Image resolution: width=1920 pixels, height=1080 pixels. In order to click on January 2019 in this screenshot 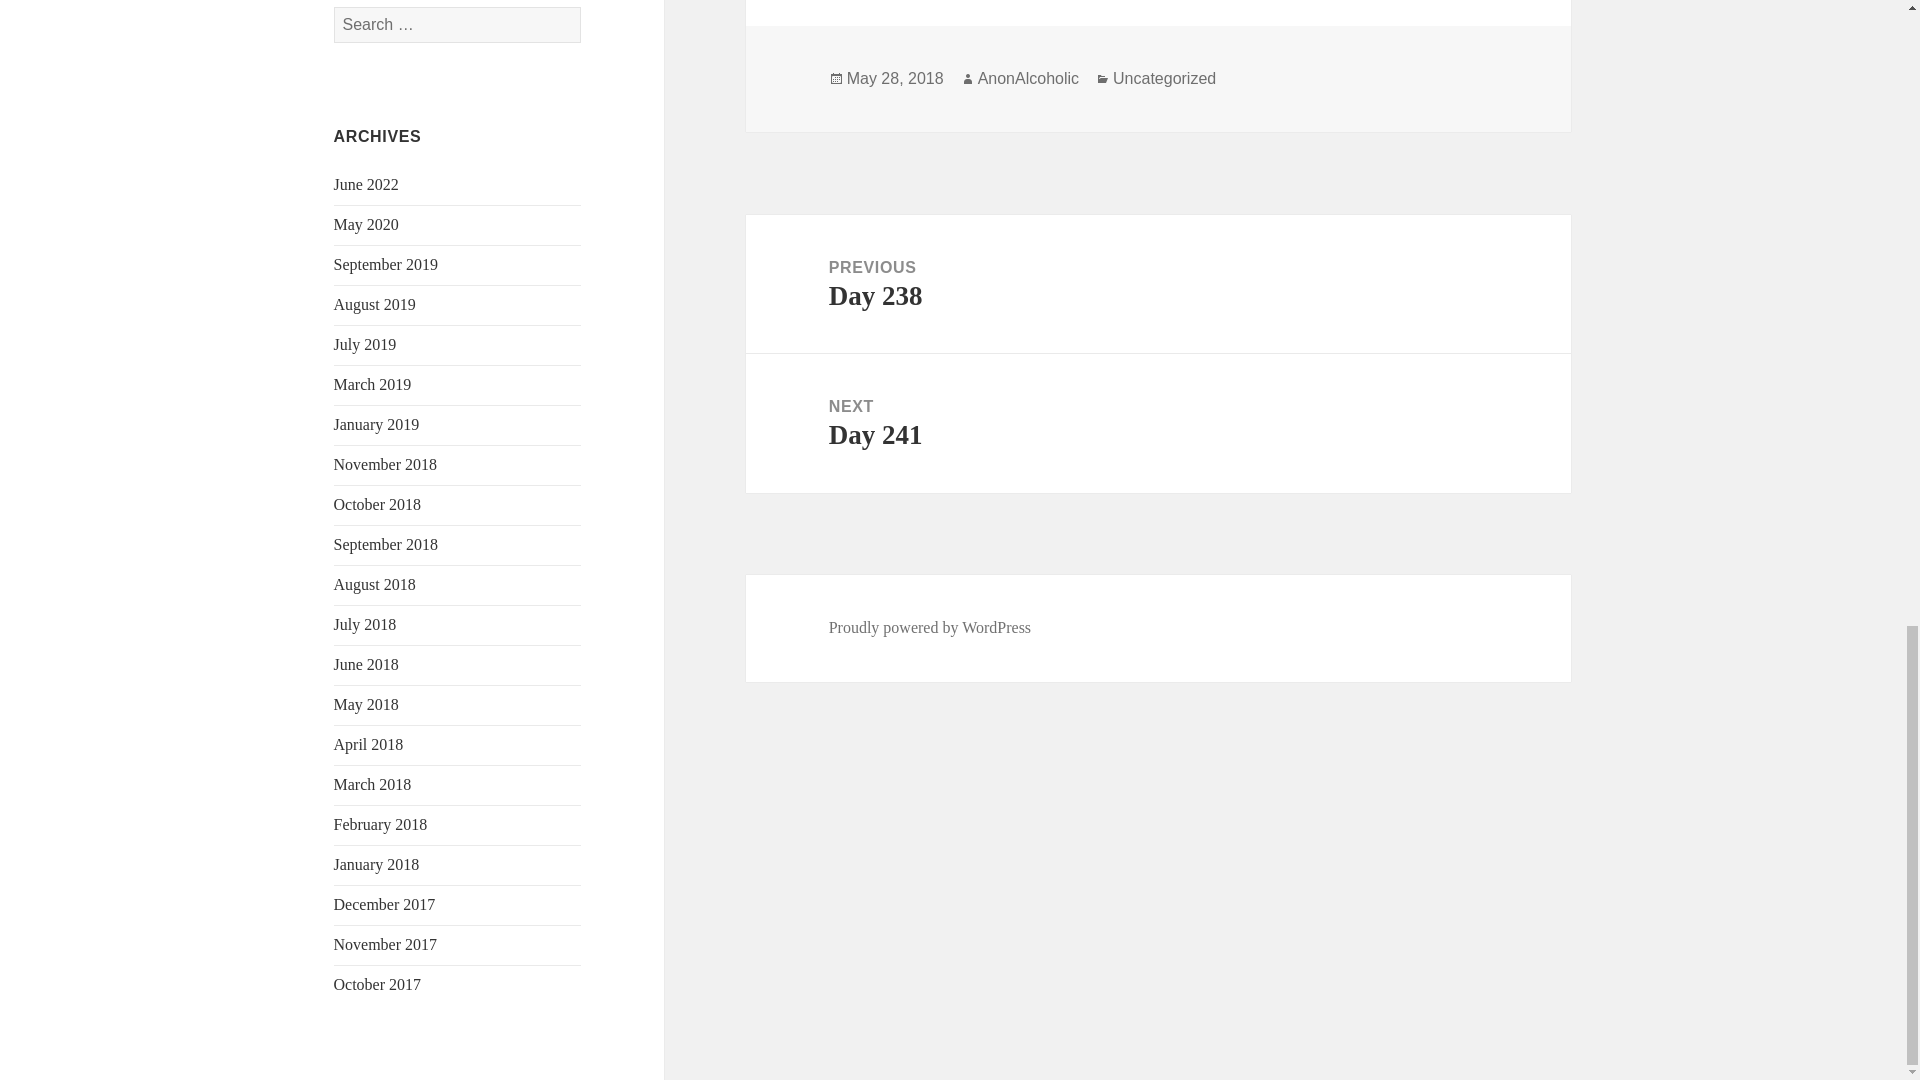, I will do `click(377, 424)`.